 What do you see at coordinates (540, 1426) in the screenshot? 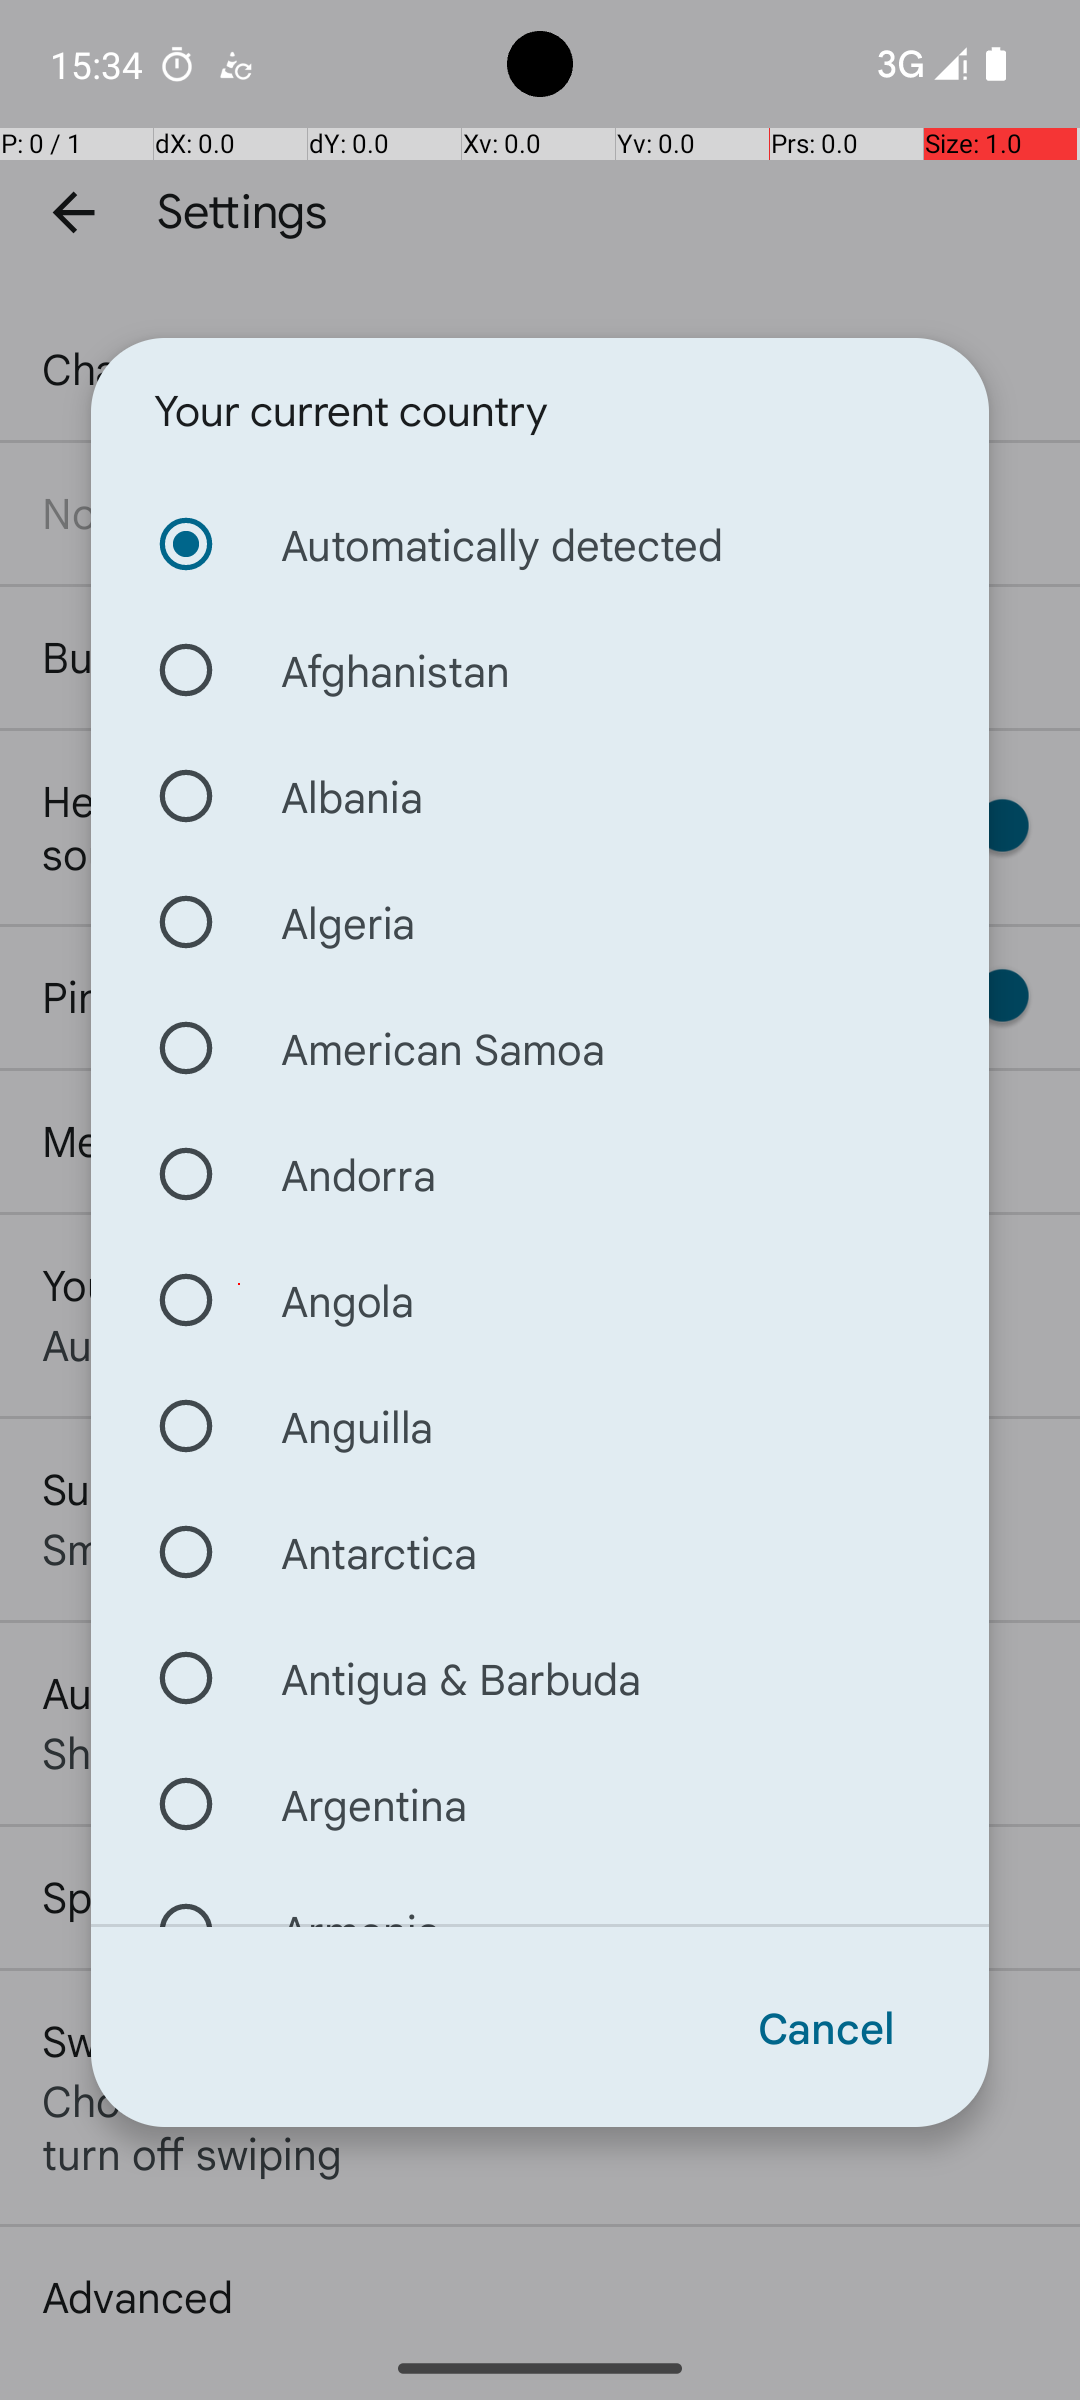
I see `Anguilla` at bounding box center [540, 1426].